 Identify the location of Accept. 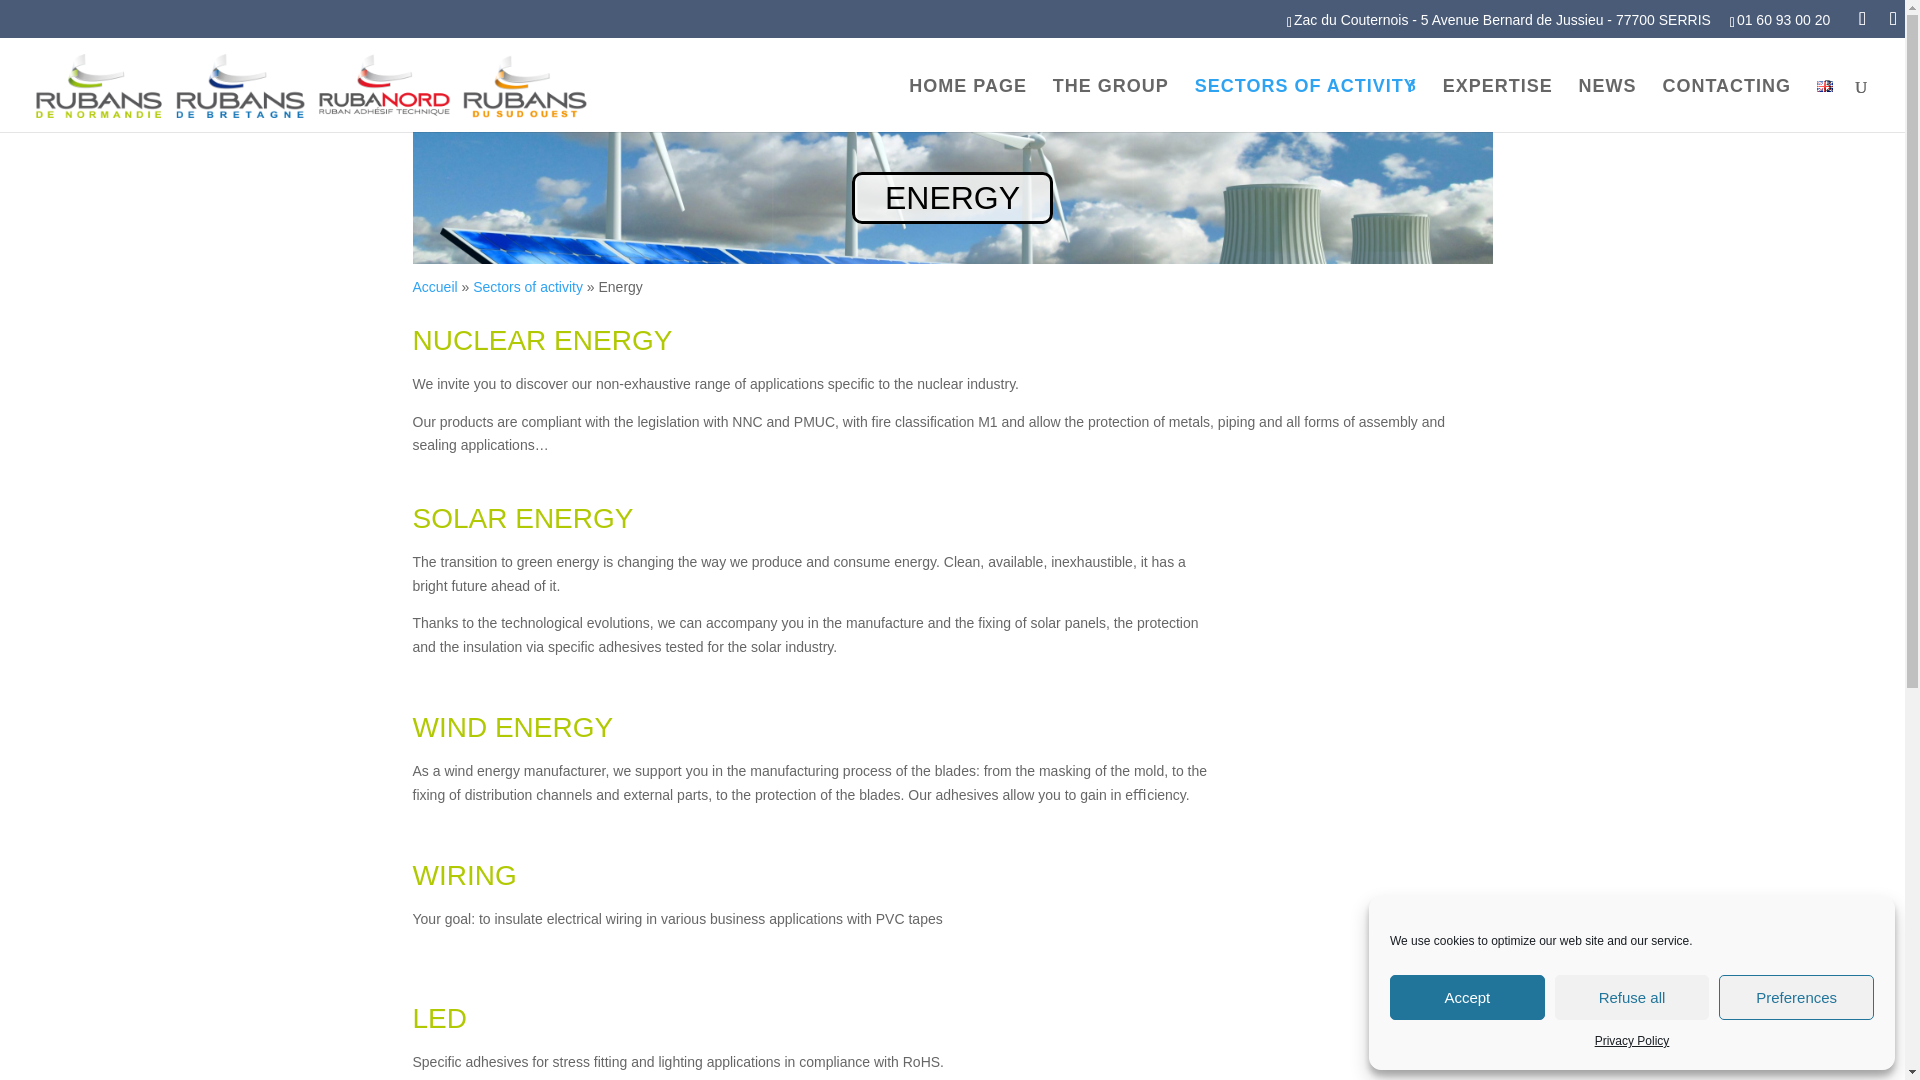
(1468, 997).